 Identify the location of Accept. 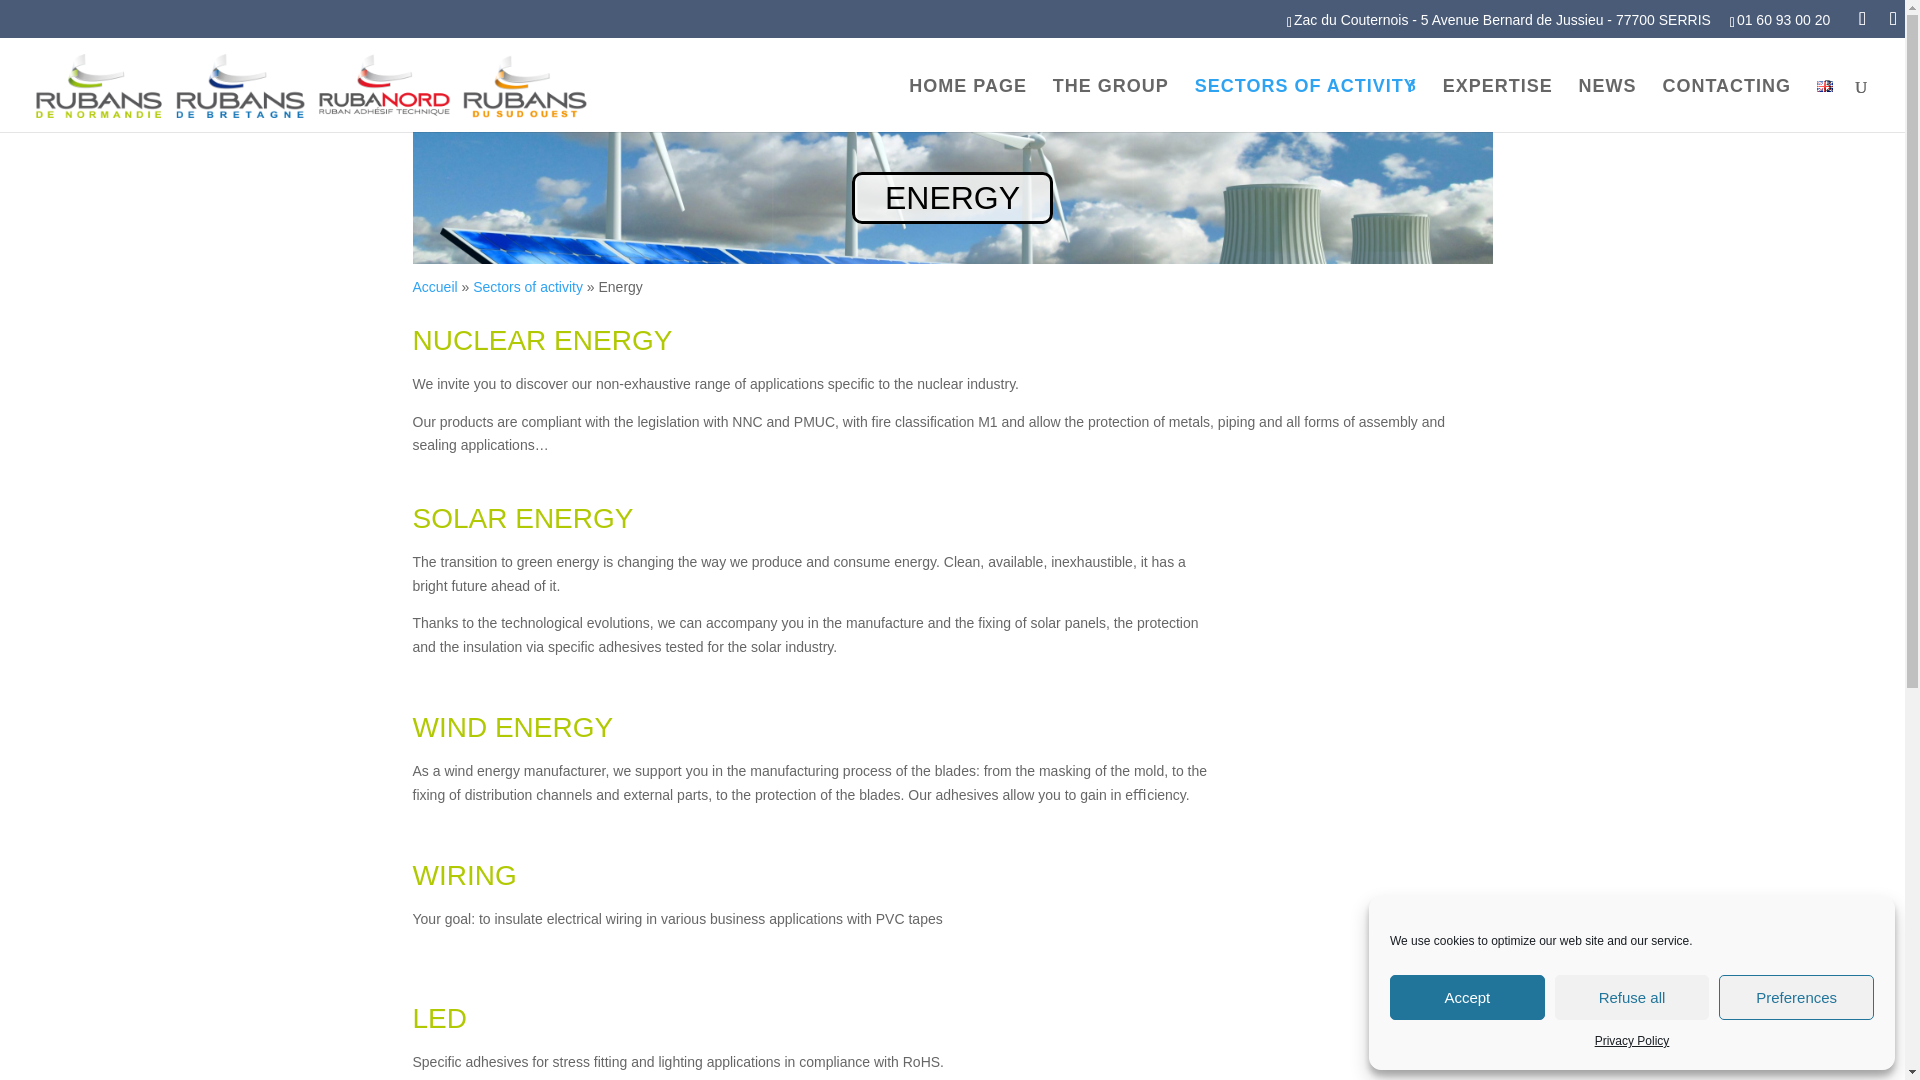
(1468, 997).